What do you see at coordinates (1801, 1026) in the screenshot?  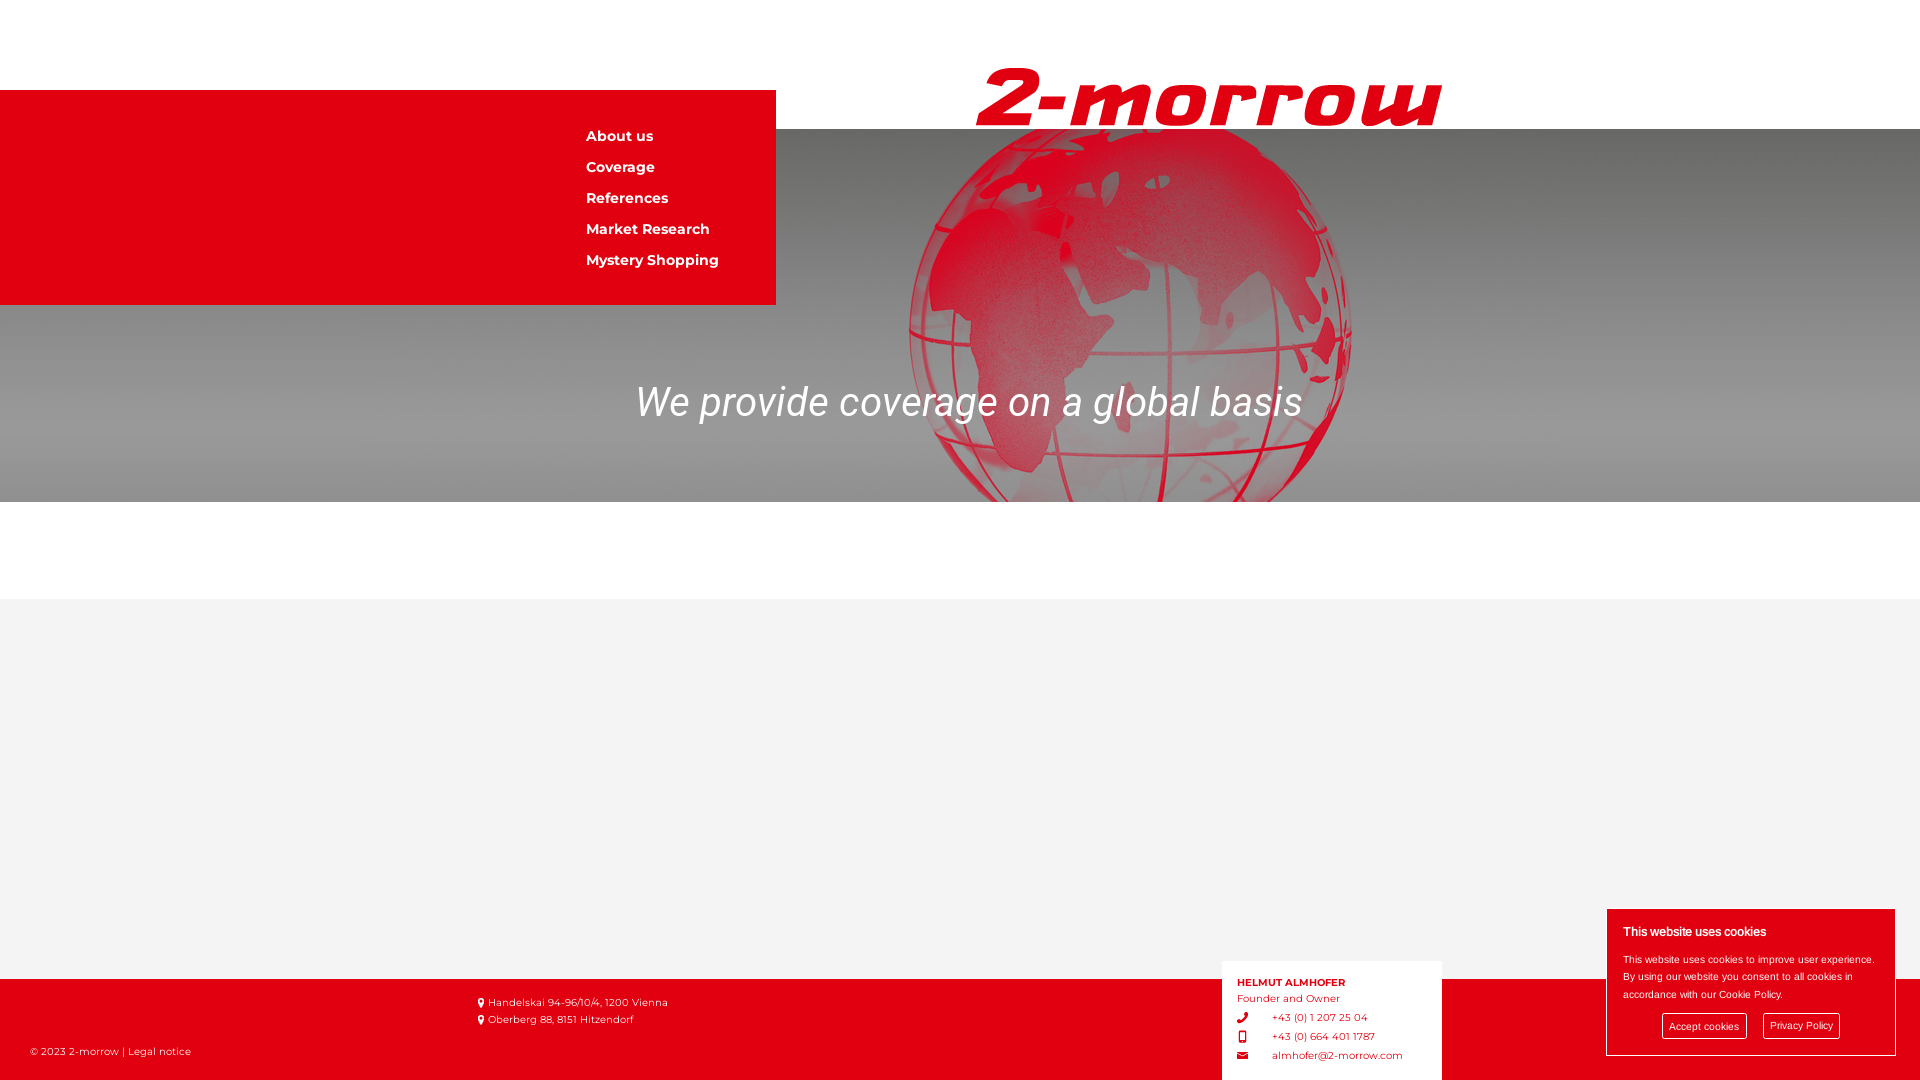 I see `Privacy Policy` at bounding box center [1801, 1026].